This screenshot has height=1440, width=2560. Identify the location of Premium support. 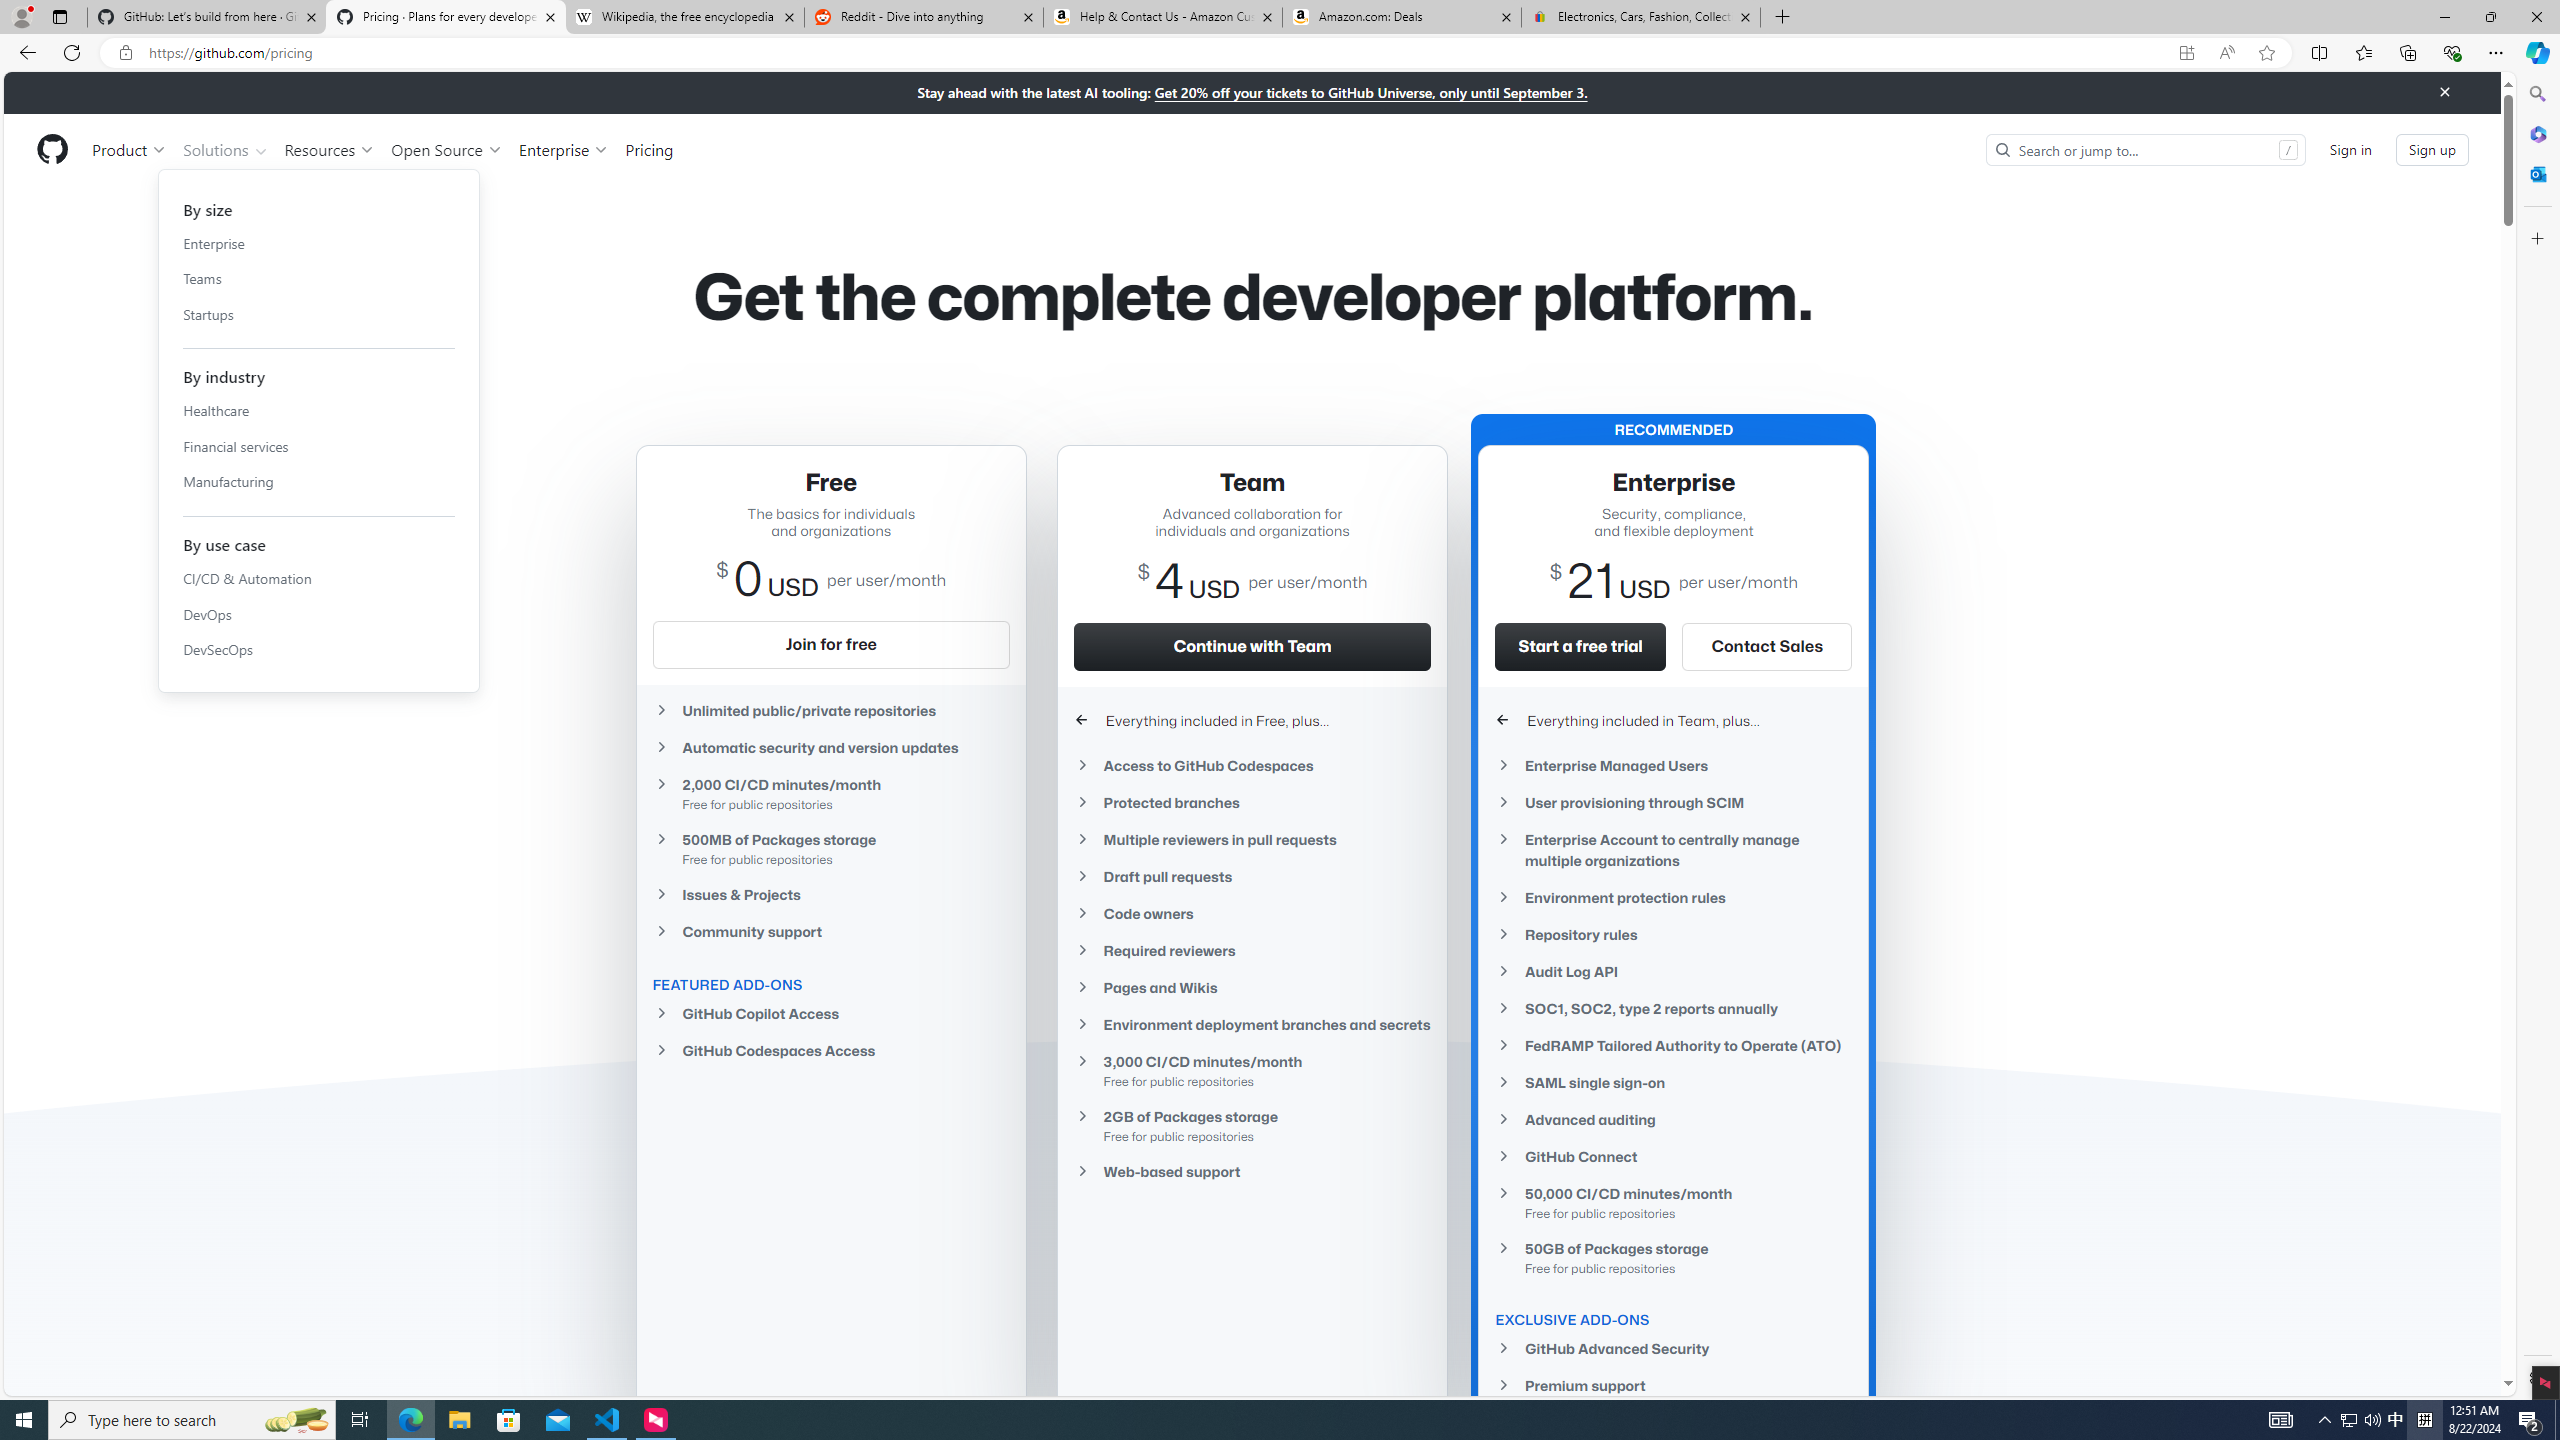
(1674, 1386).